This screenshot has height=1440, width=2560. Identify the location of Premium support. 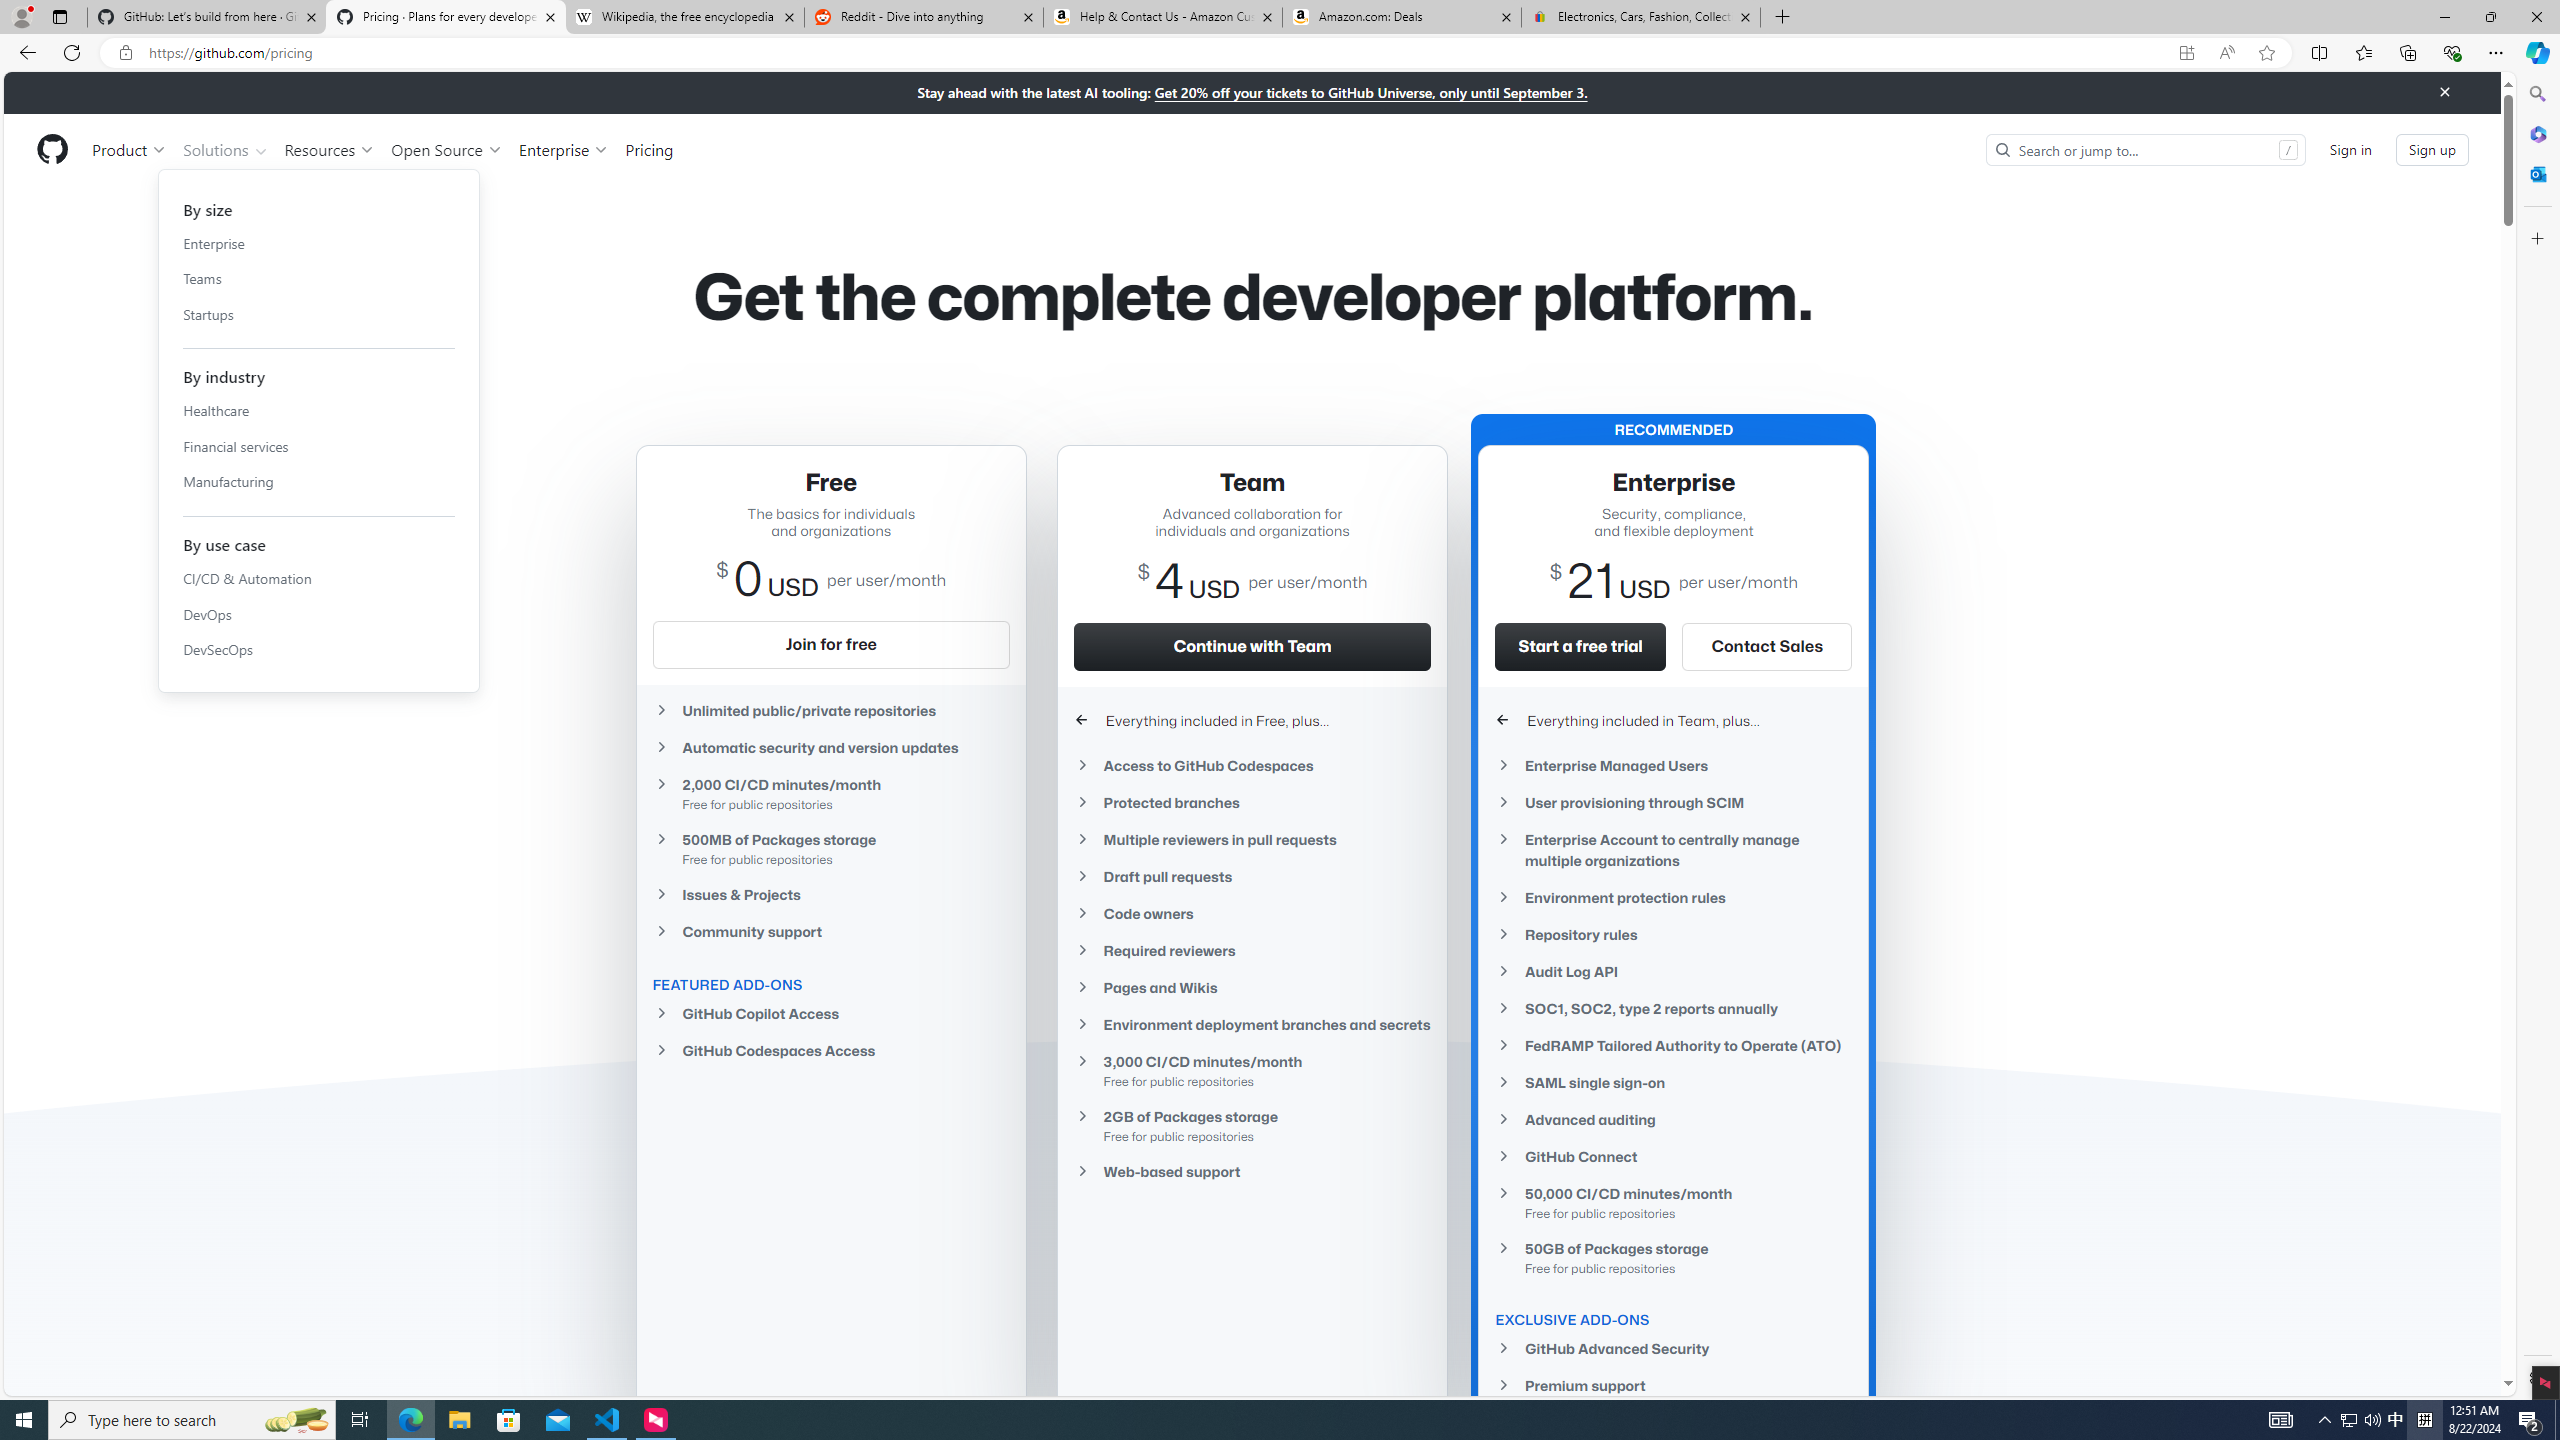
(1674, 1386).